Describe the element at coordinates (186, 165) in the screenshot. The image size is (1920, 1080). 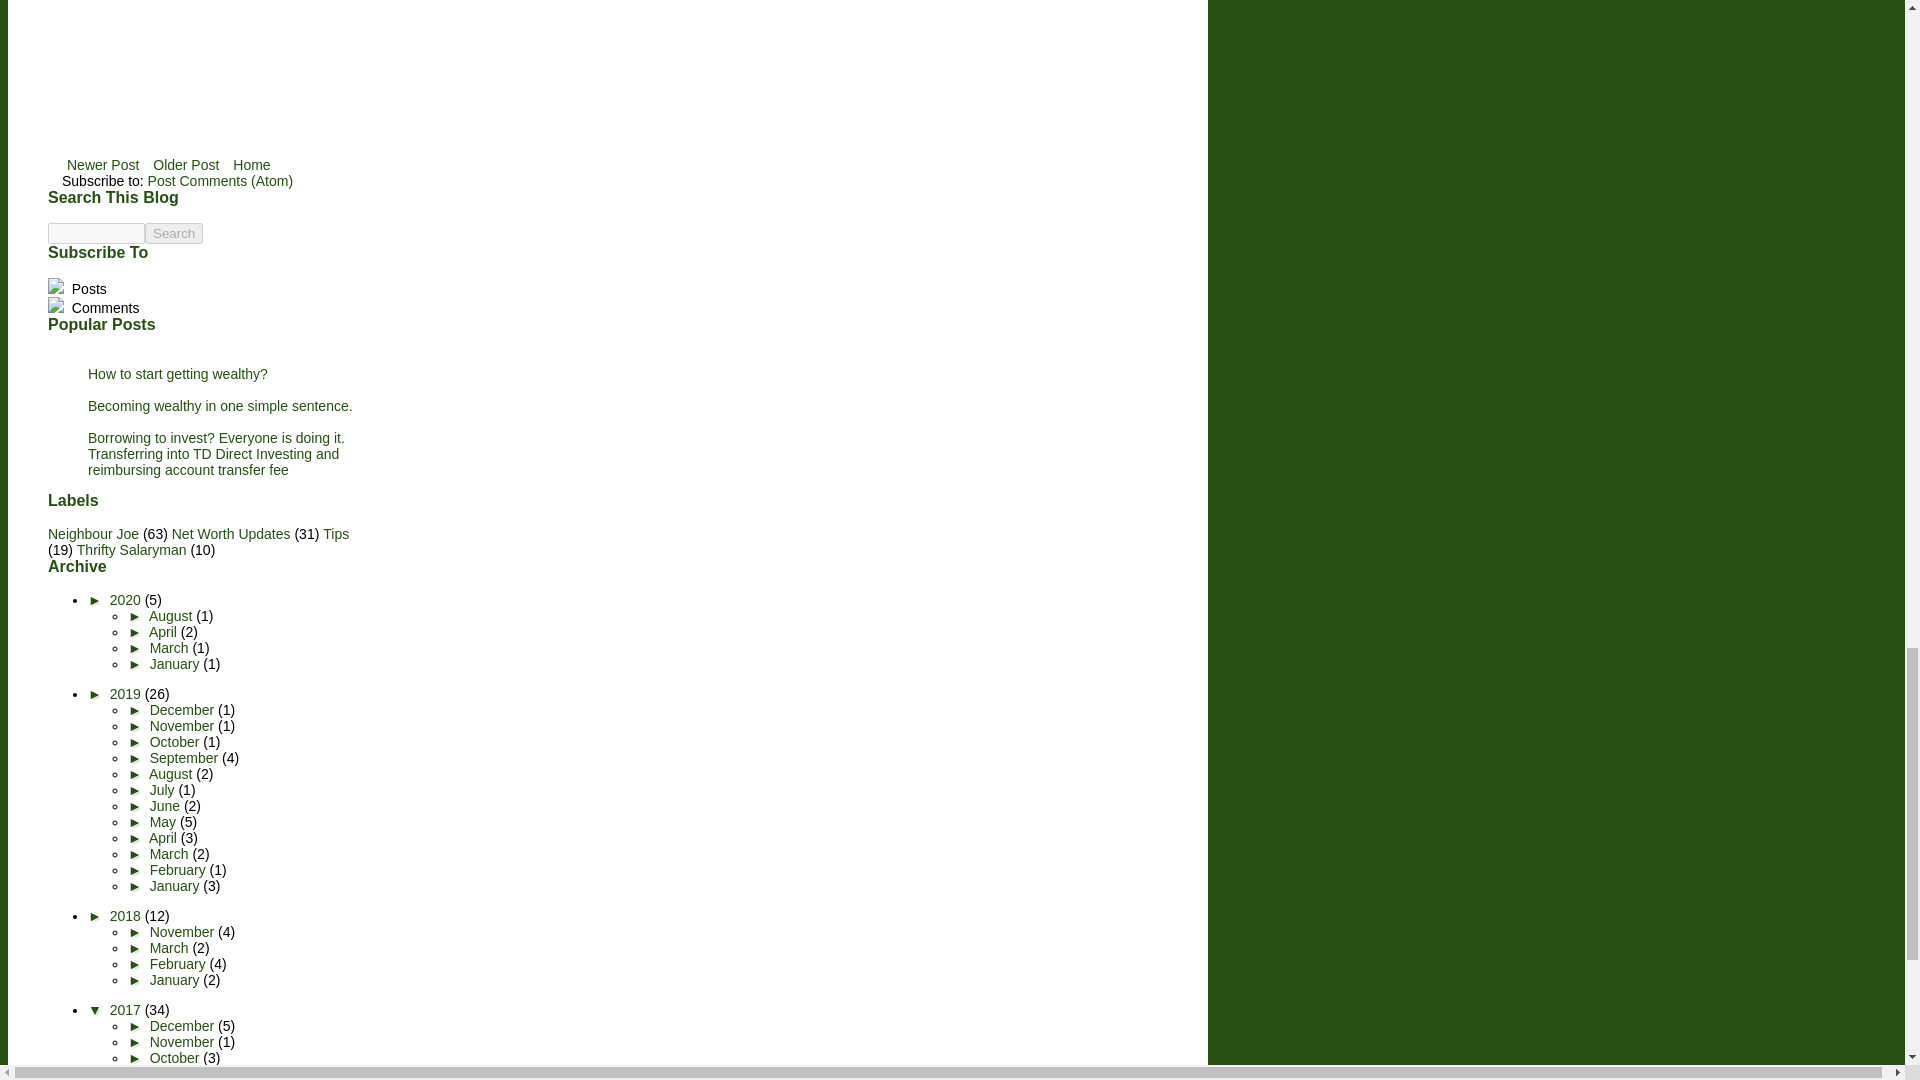
I see `Older Post` at that location.